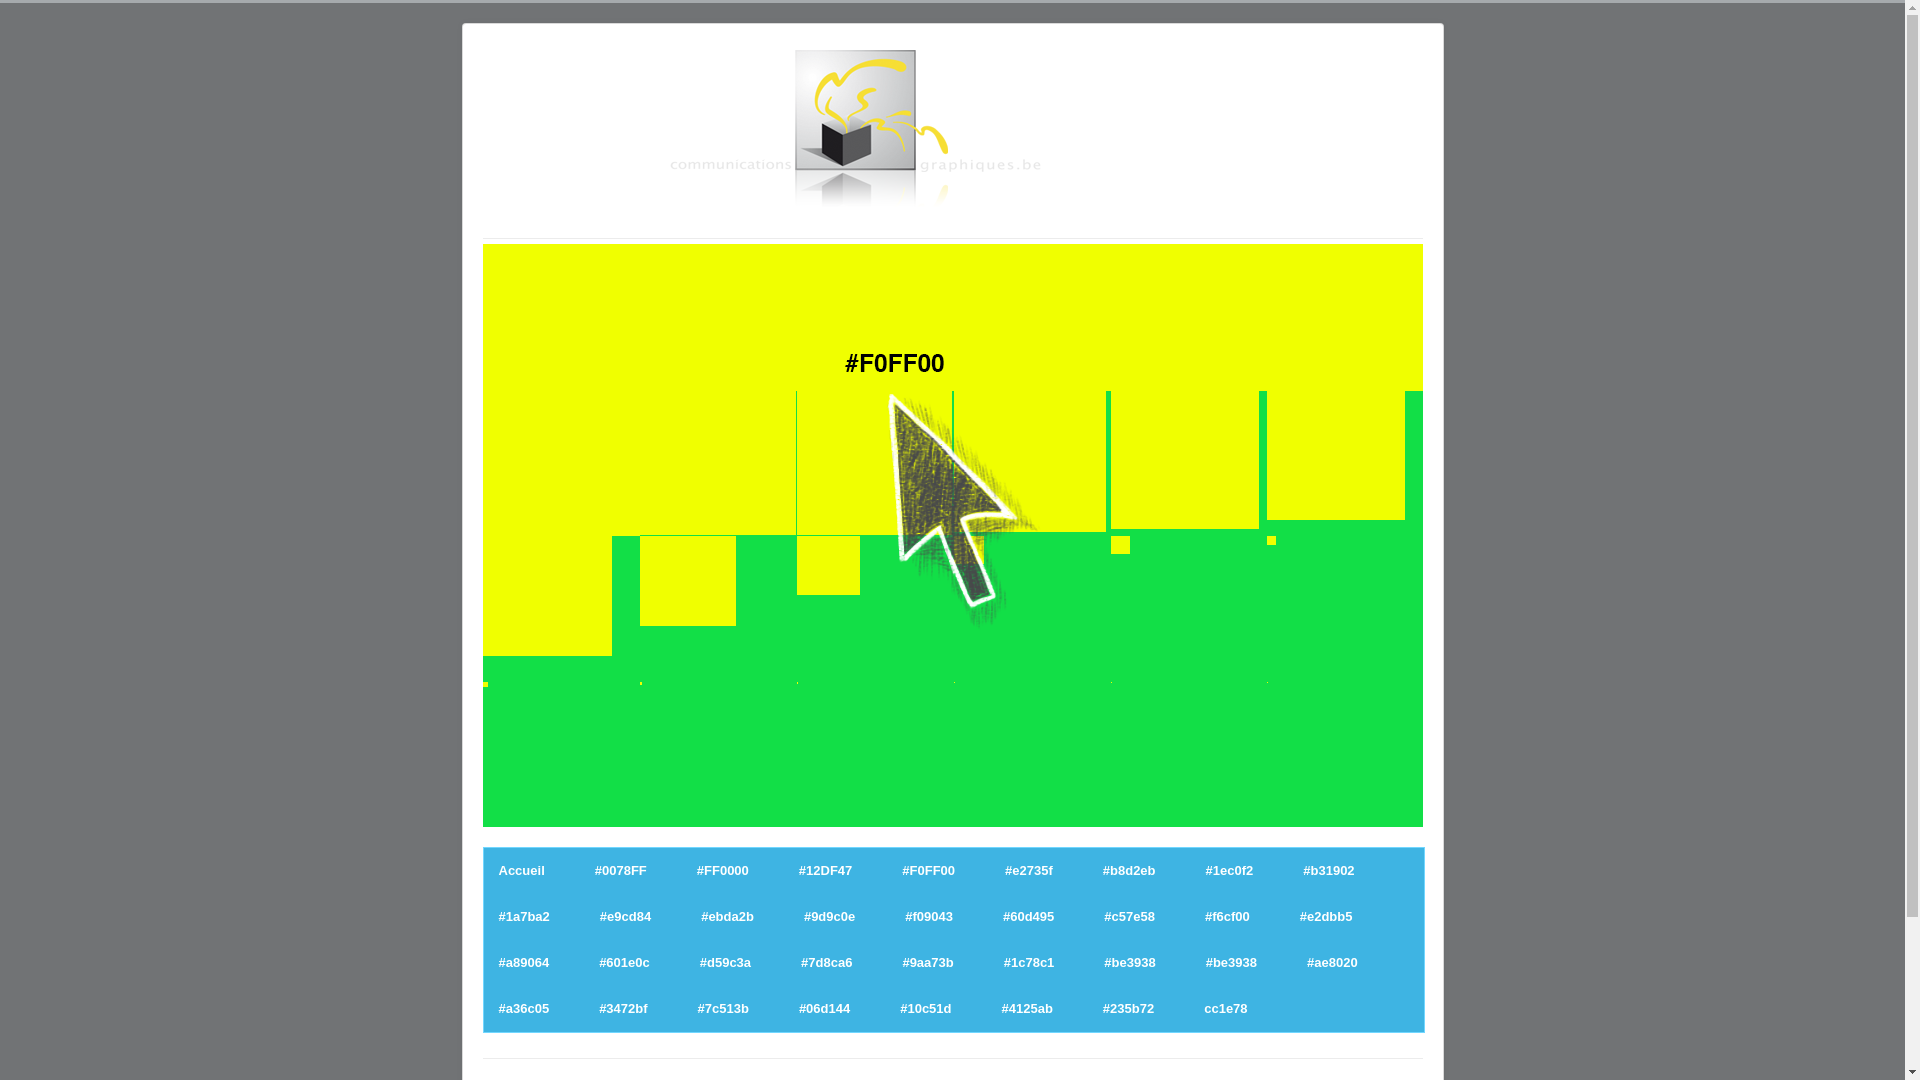  Describe the element at coordinates (1230, 870) in the screenshot. I see `#1ec0f2` at that location.